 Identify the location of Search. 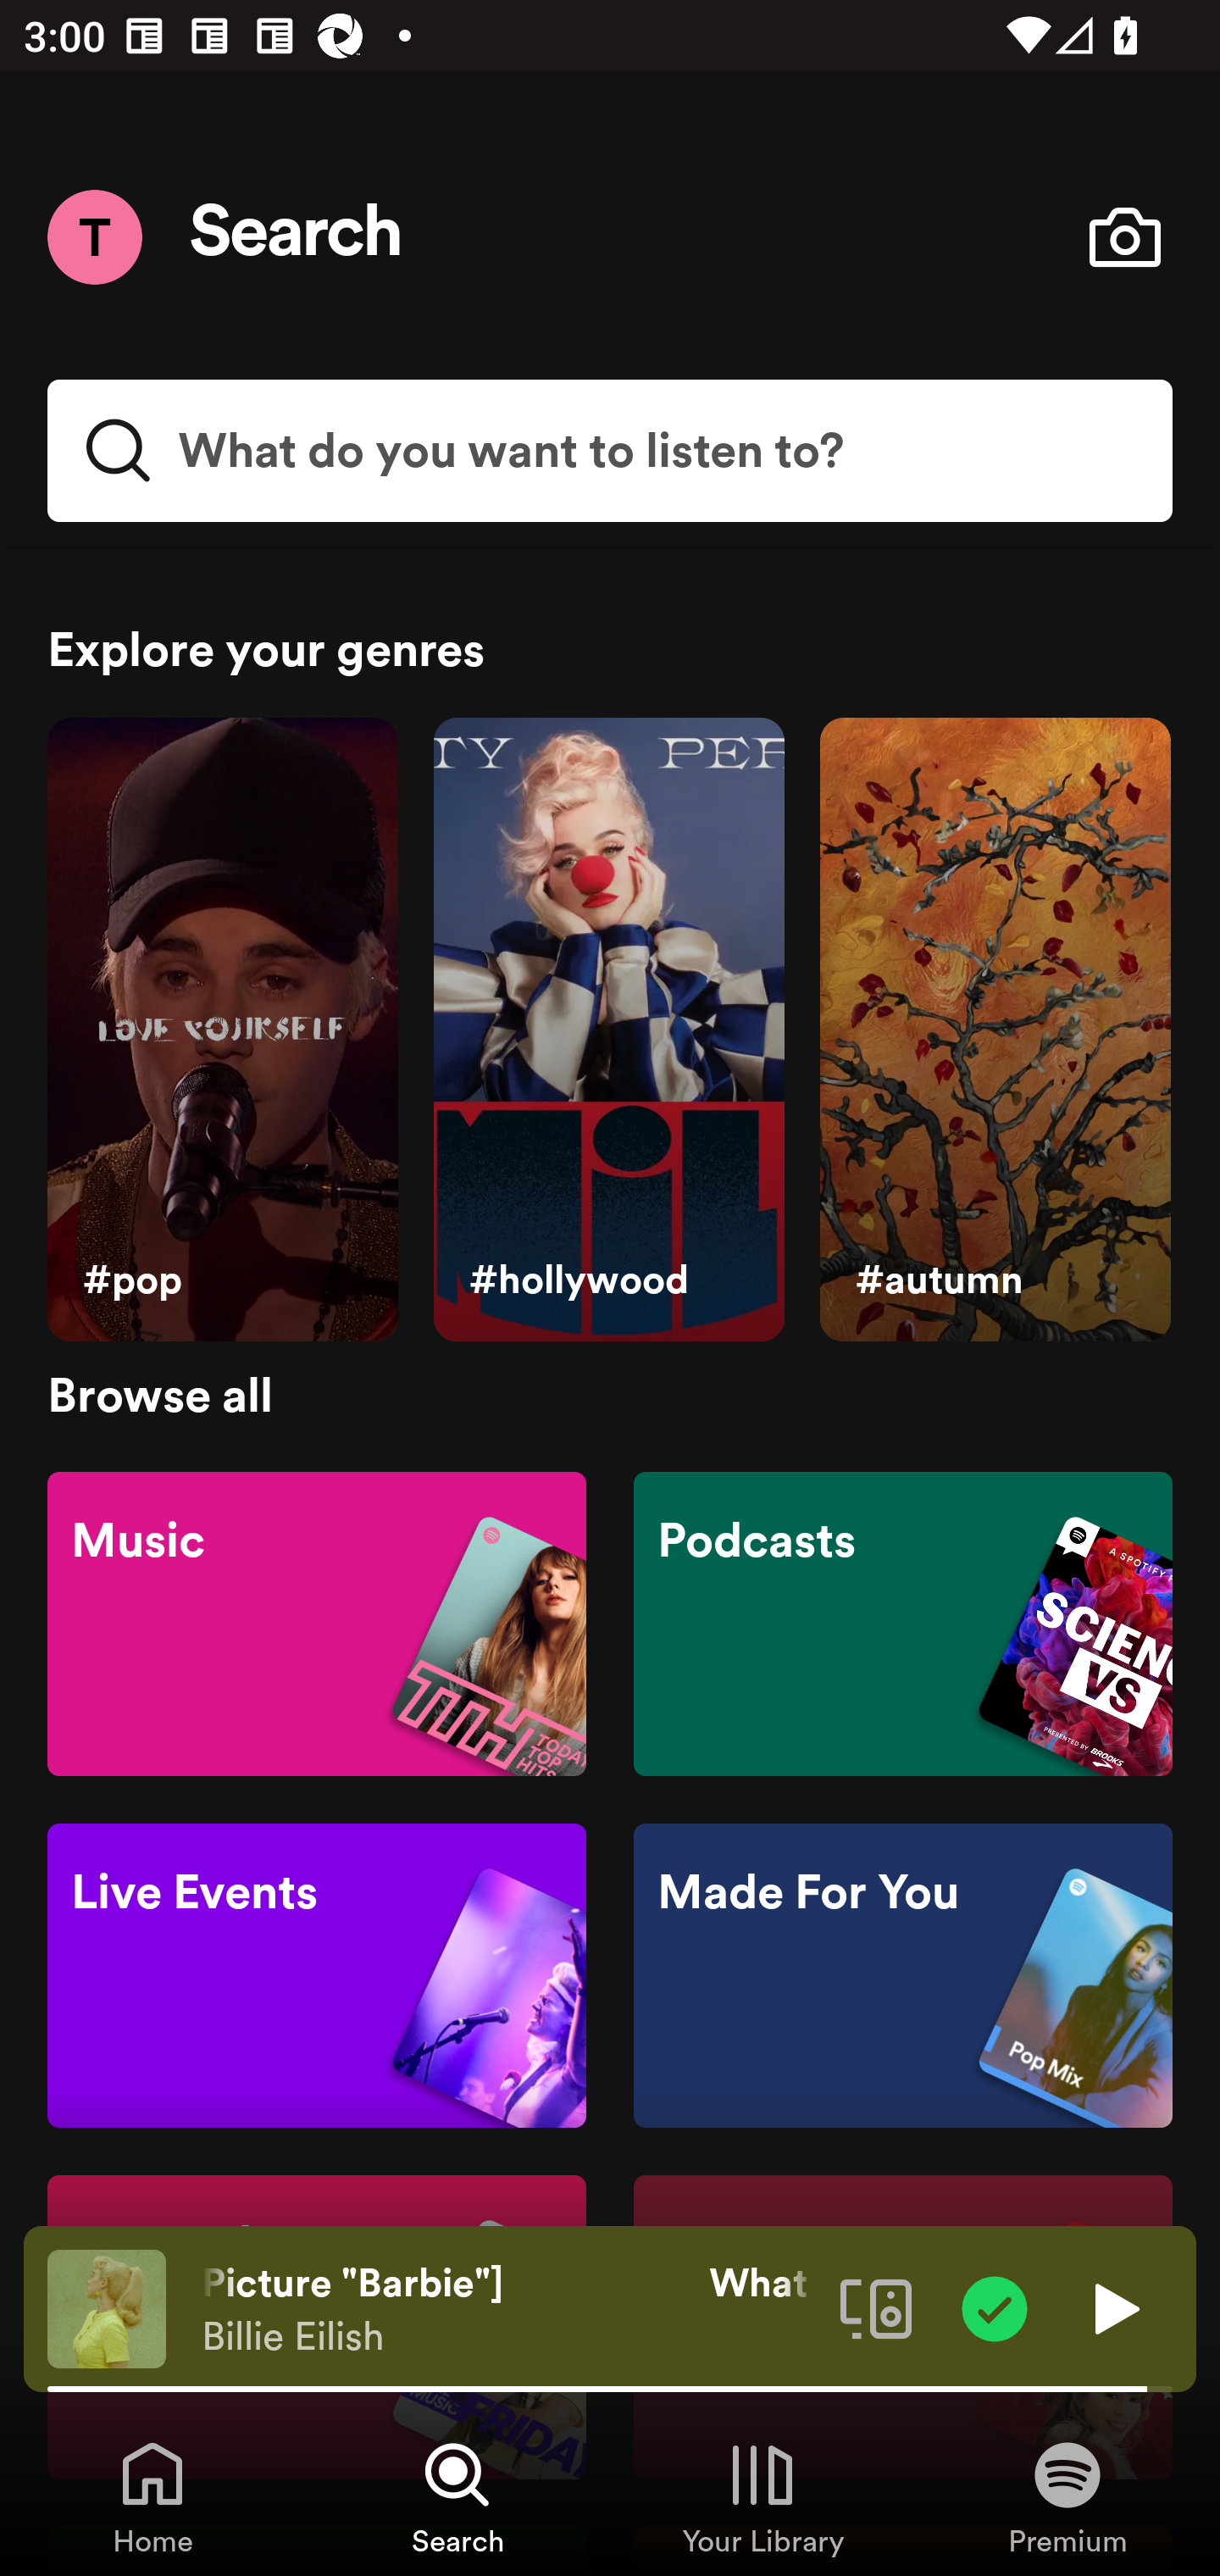
(297, 237).